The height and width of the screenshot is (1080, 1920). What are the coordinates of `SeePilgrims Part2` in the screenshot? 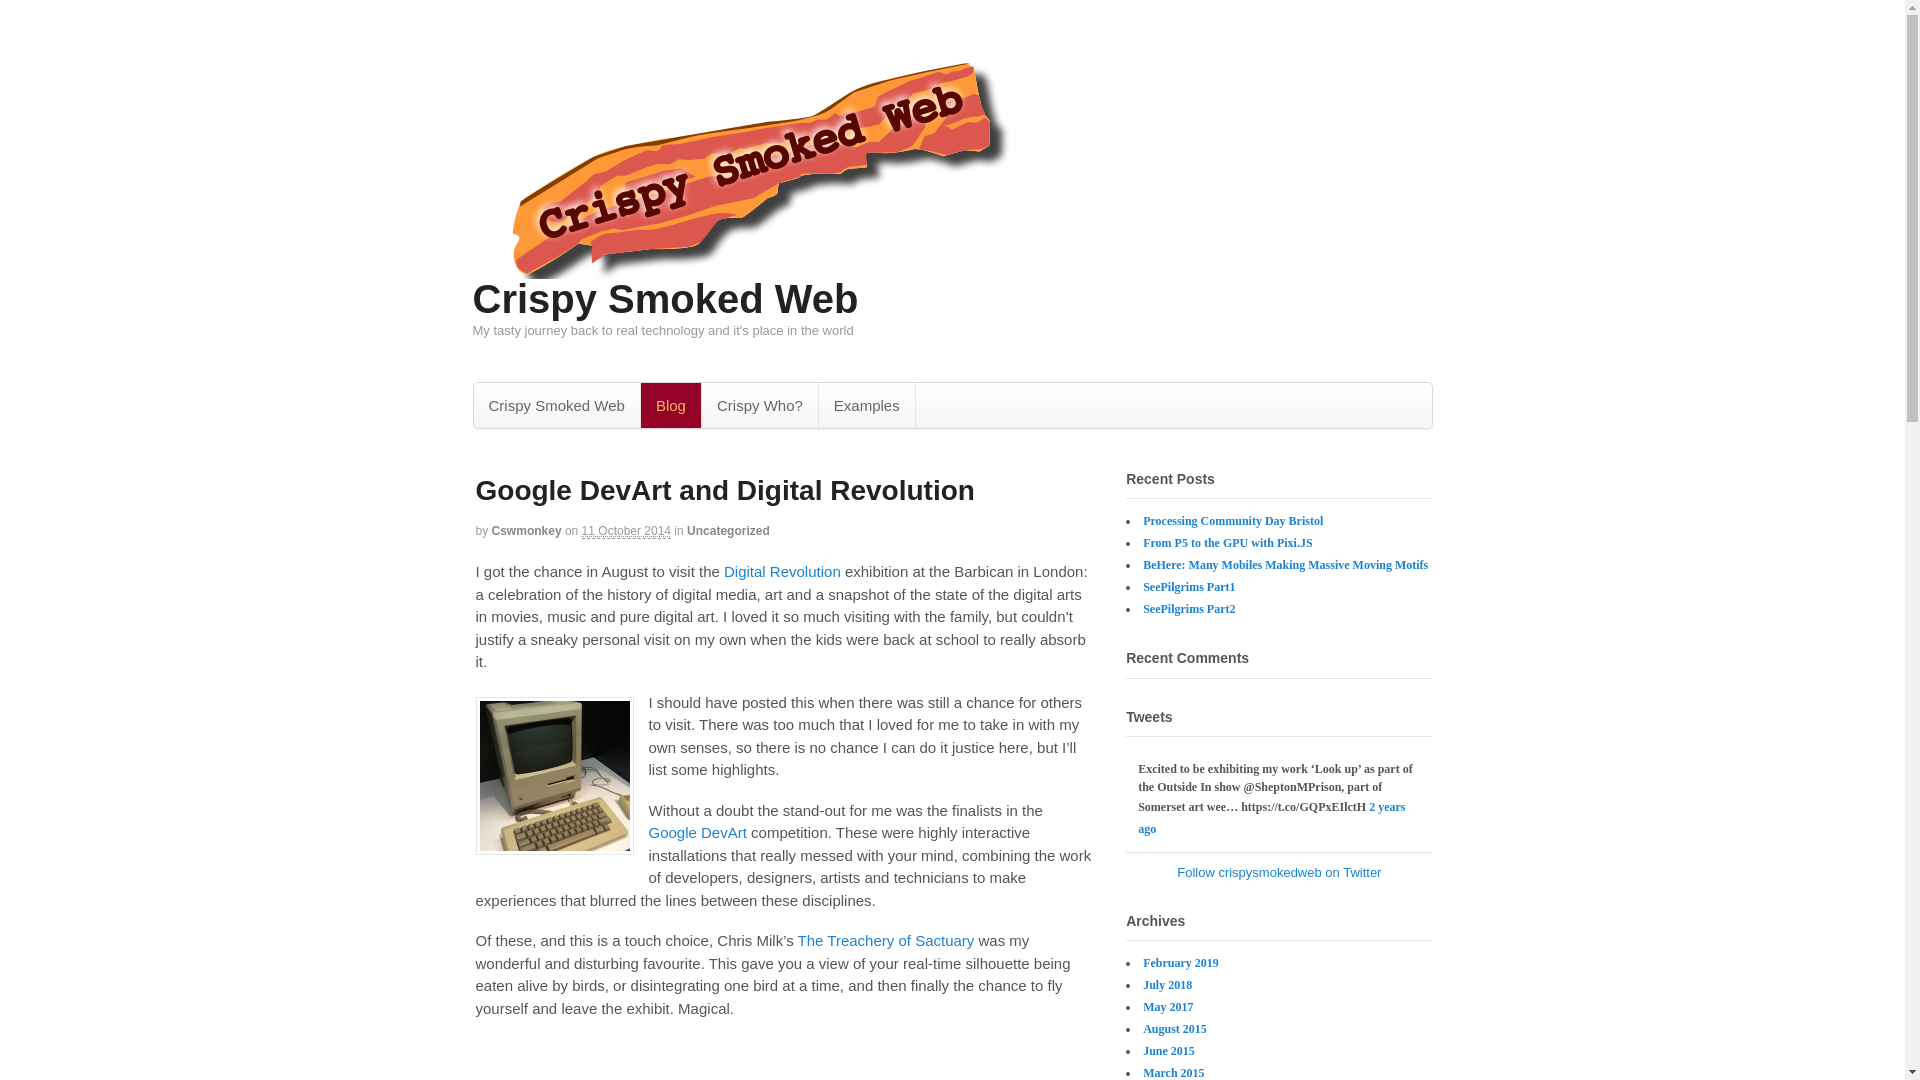 It's located at (1188, 608).